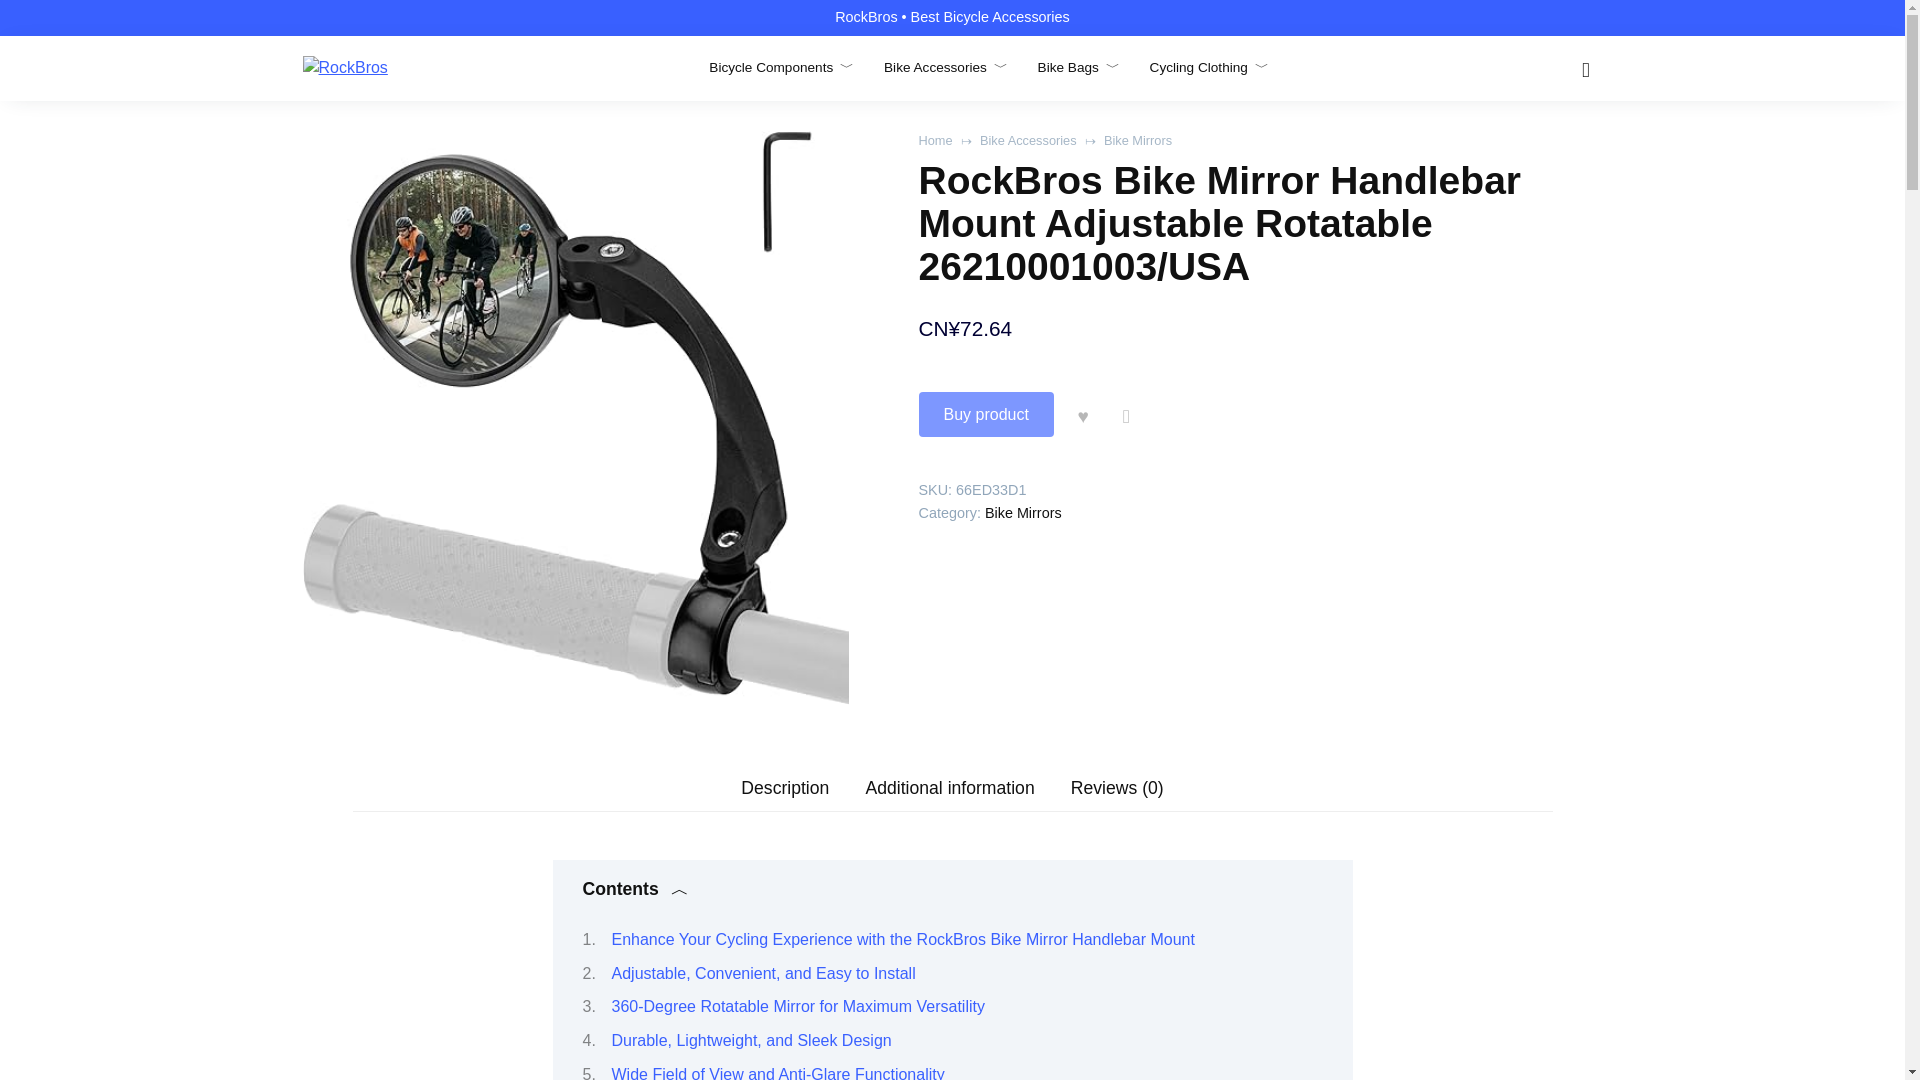 The width and height of the screenshot is (1920, 1080). What do you see at coordinates (1138, 140) in the screenshot?
I see `Bike Mirrors` at bounding box center [1138, 140].